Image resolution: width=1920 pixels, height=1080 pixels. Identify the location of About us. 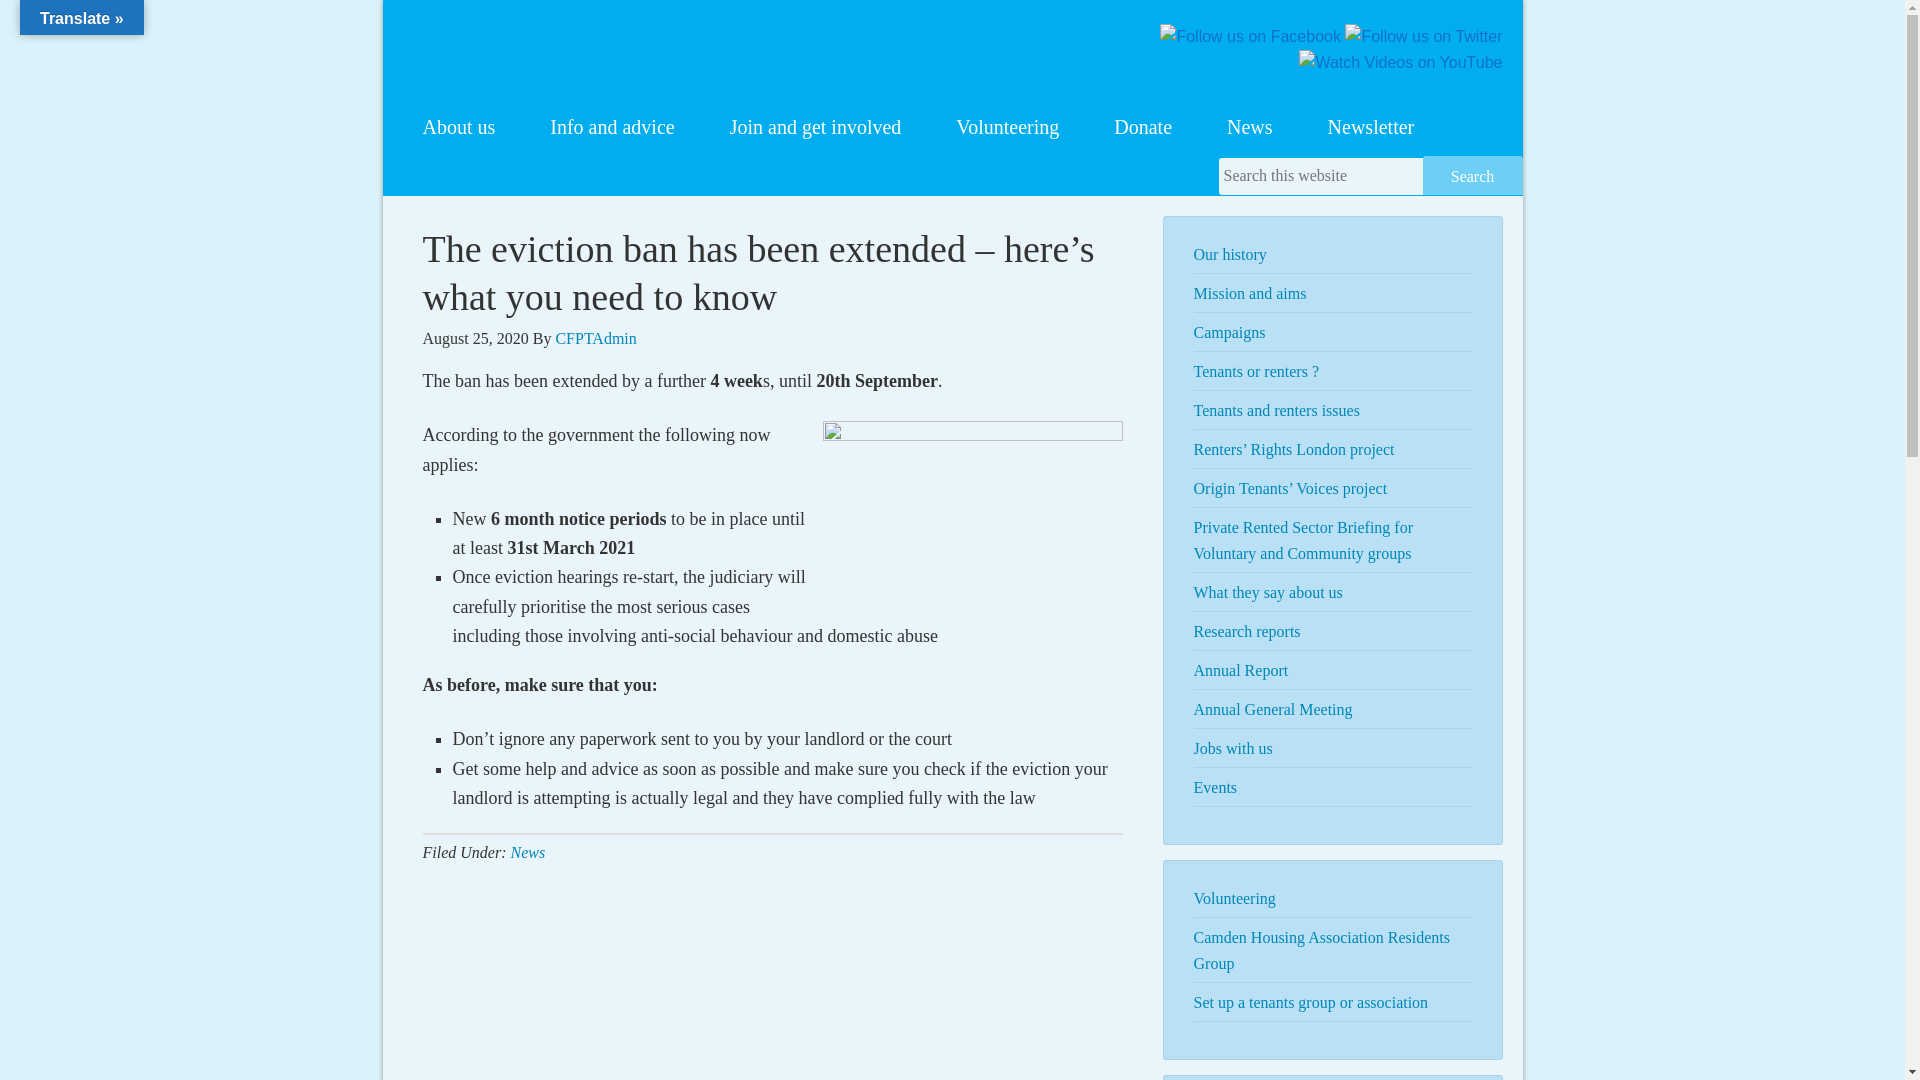
(458, 127).